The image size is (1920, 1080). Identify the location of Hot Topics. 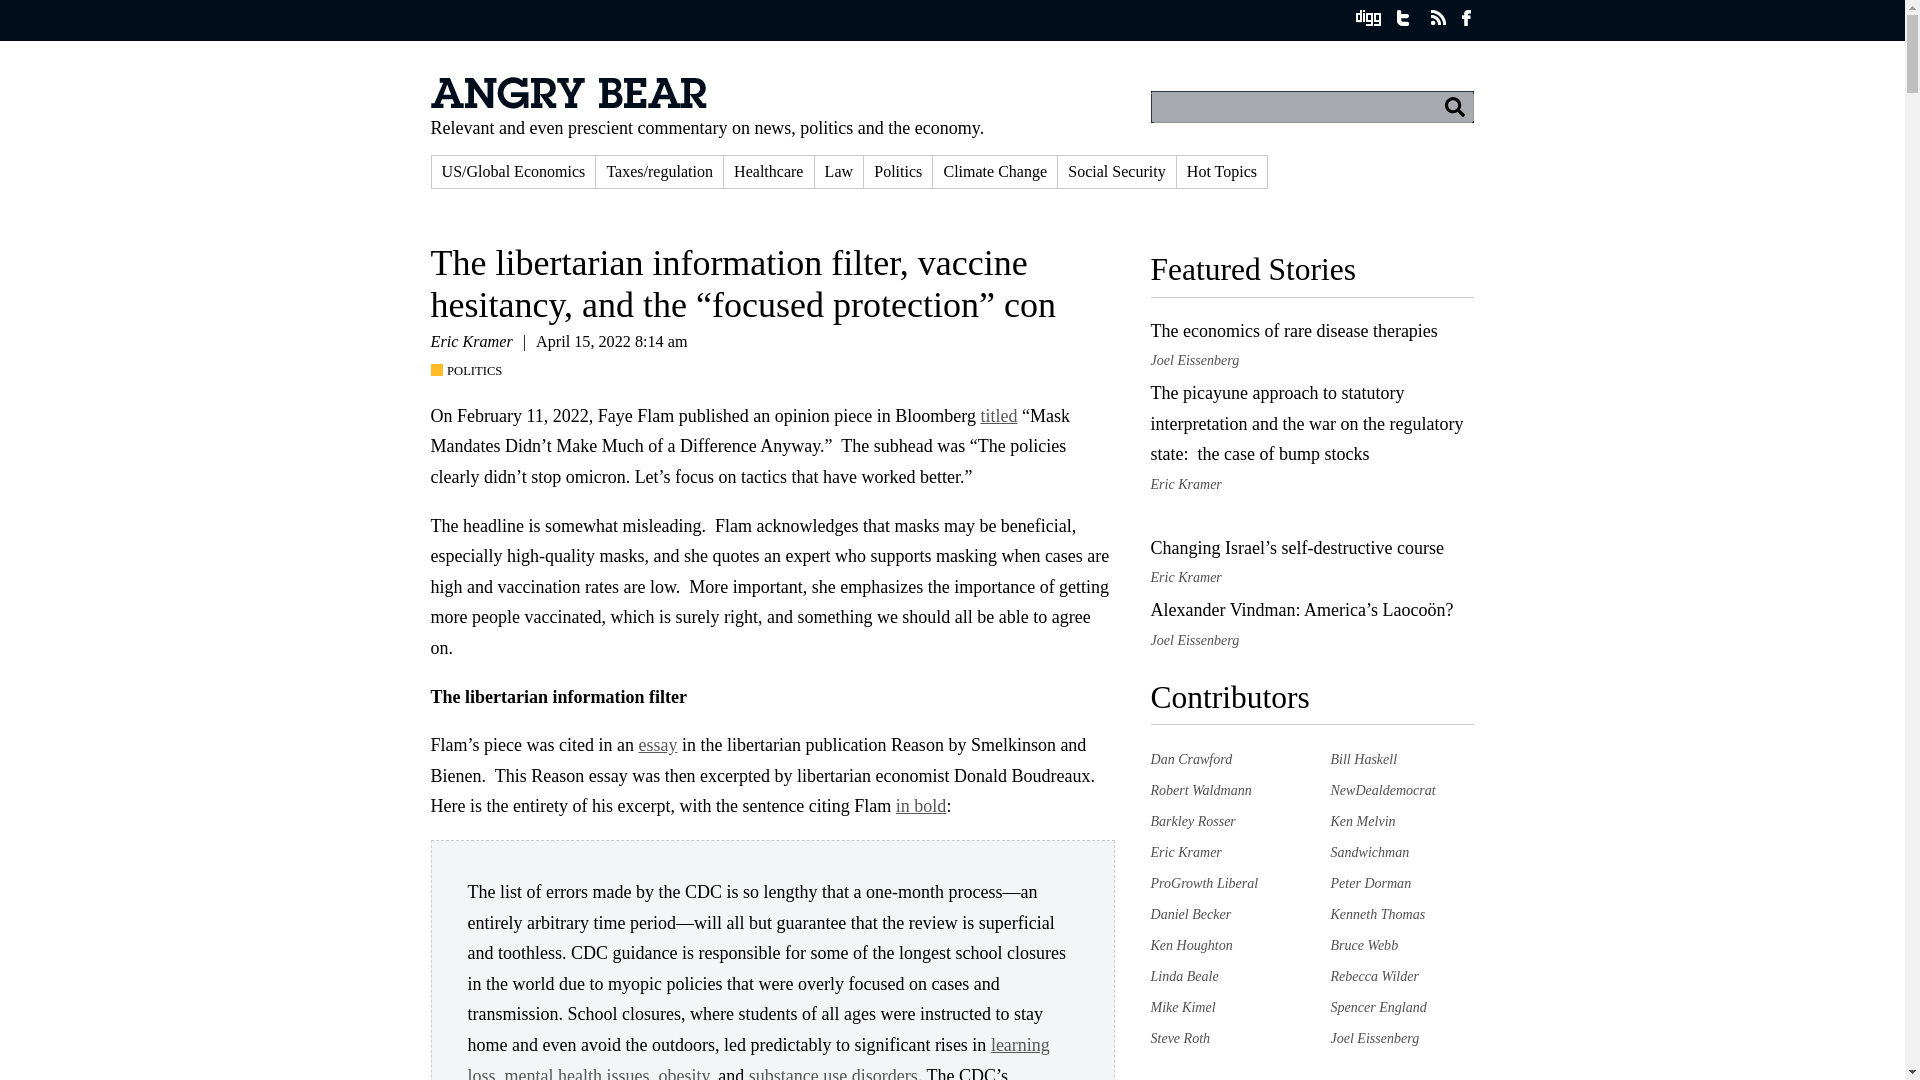
(1222, 171).